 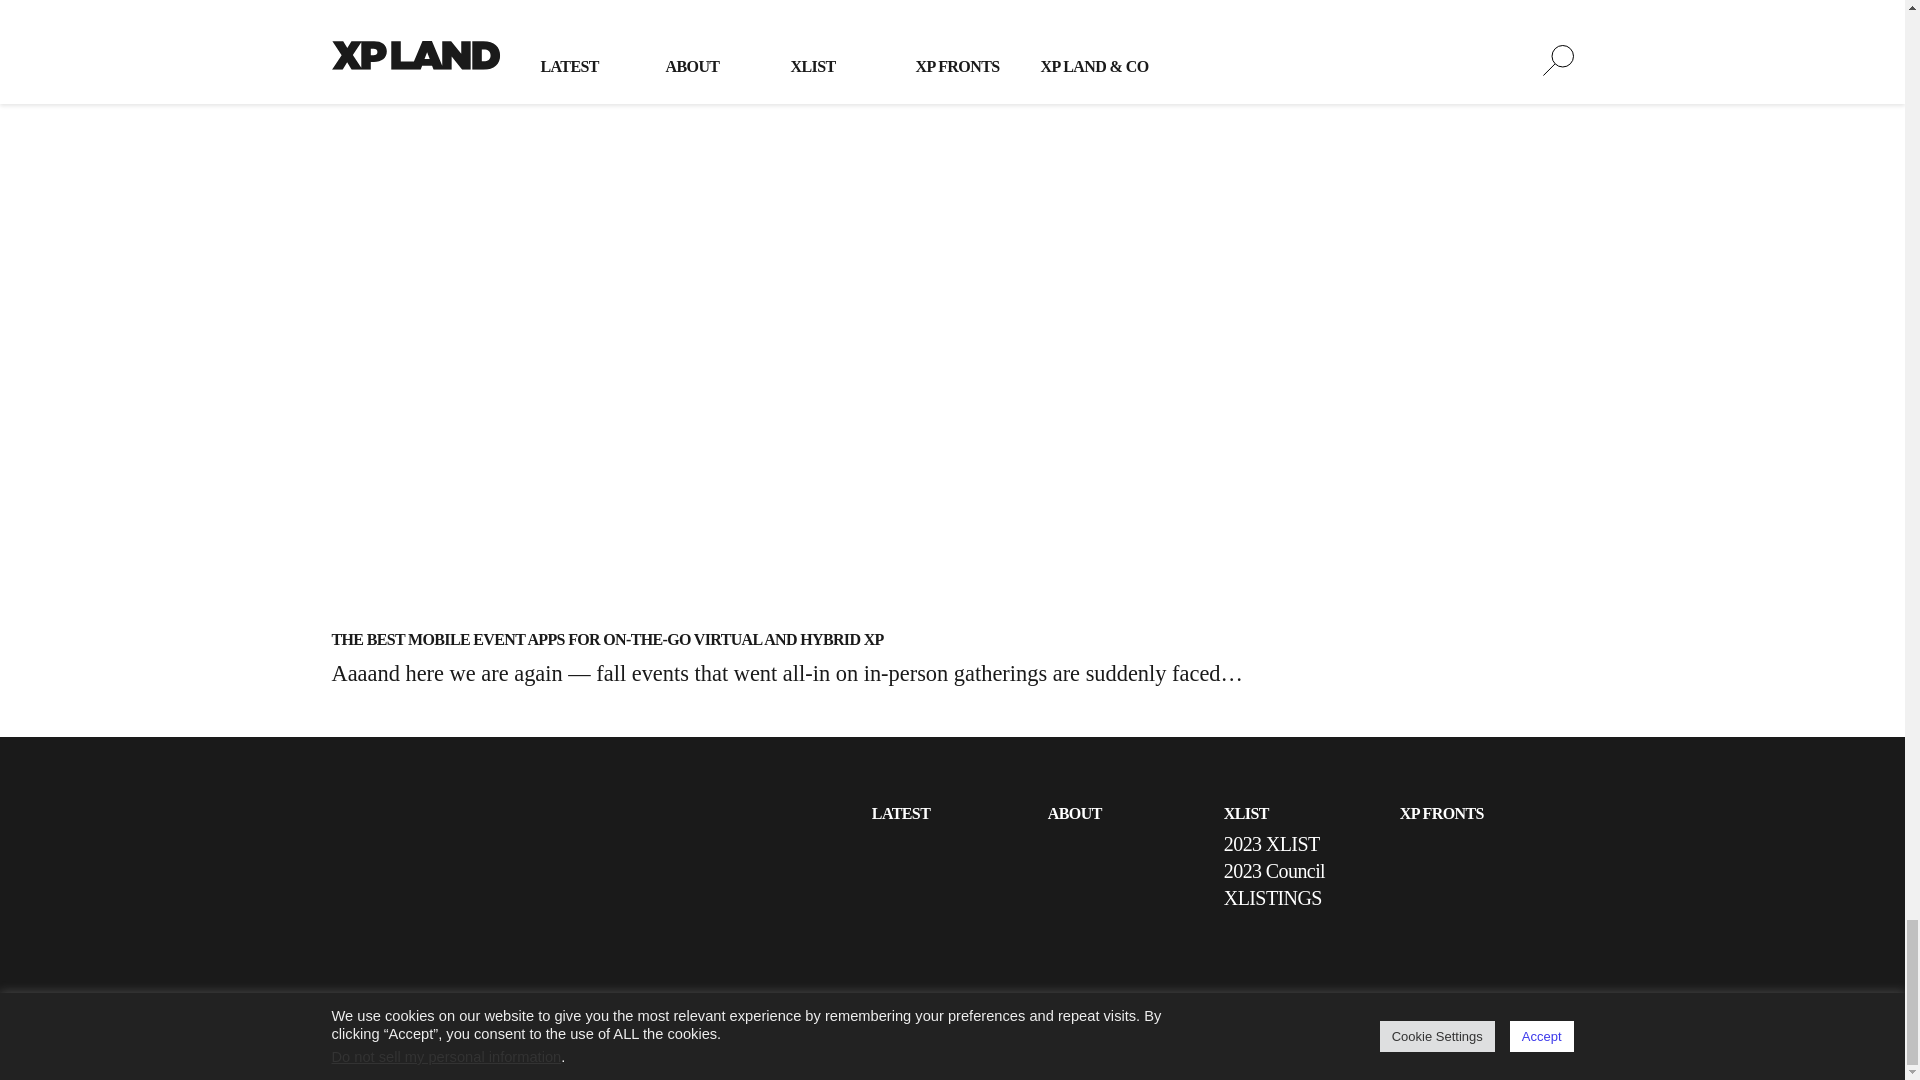 I want to click on XLIST, so click(x=1246, y=812).